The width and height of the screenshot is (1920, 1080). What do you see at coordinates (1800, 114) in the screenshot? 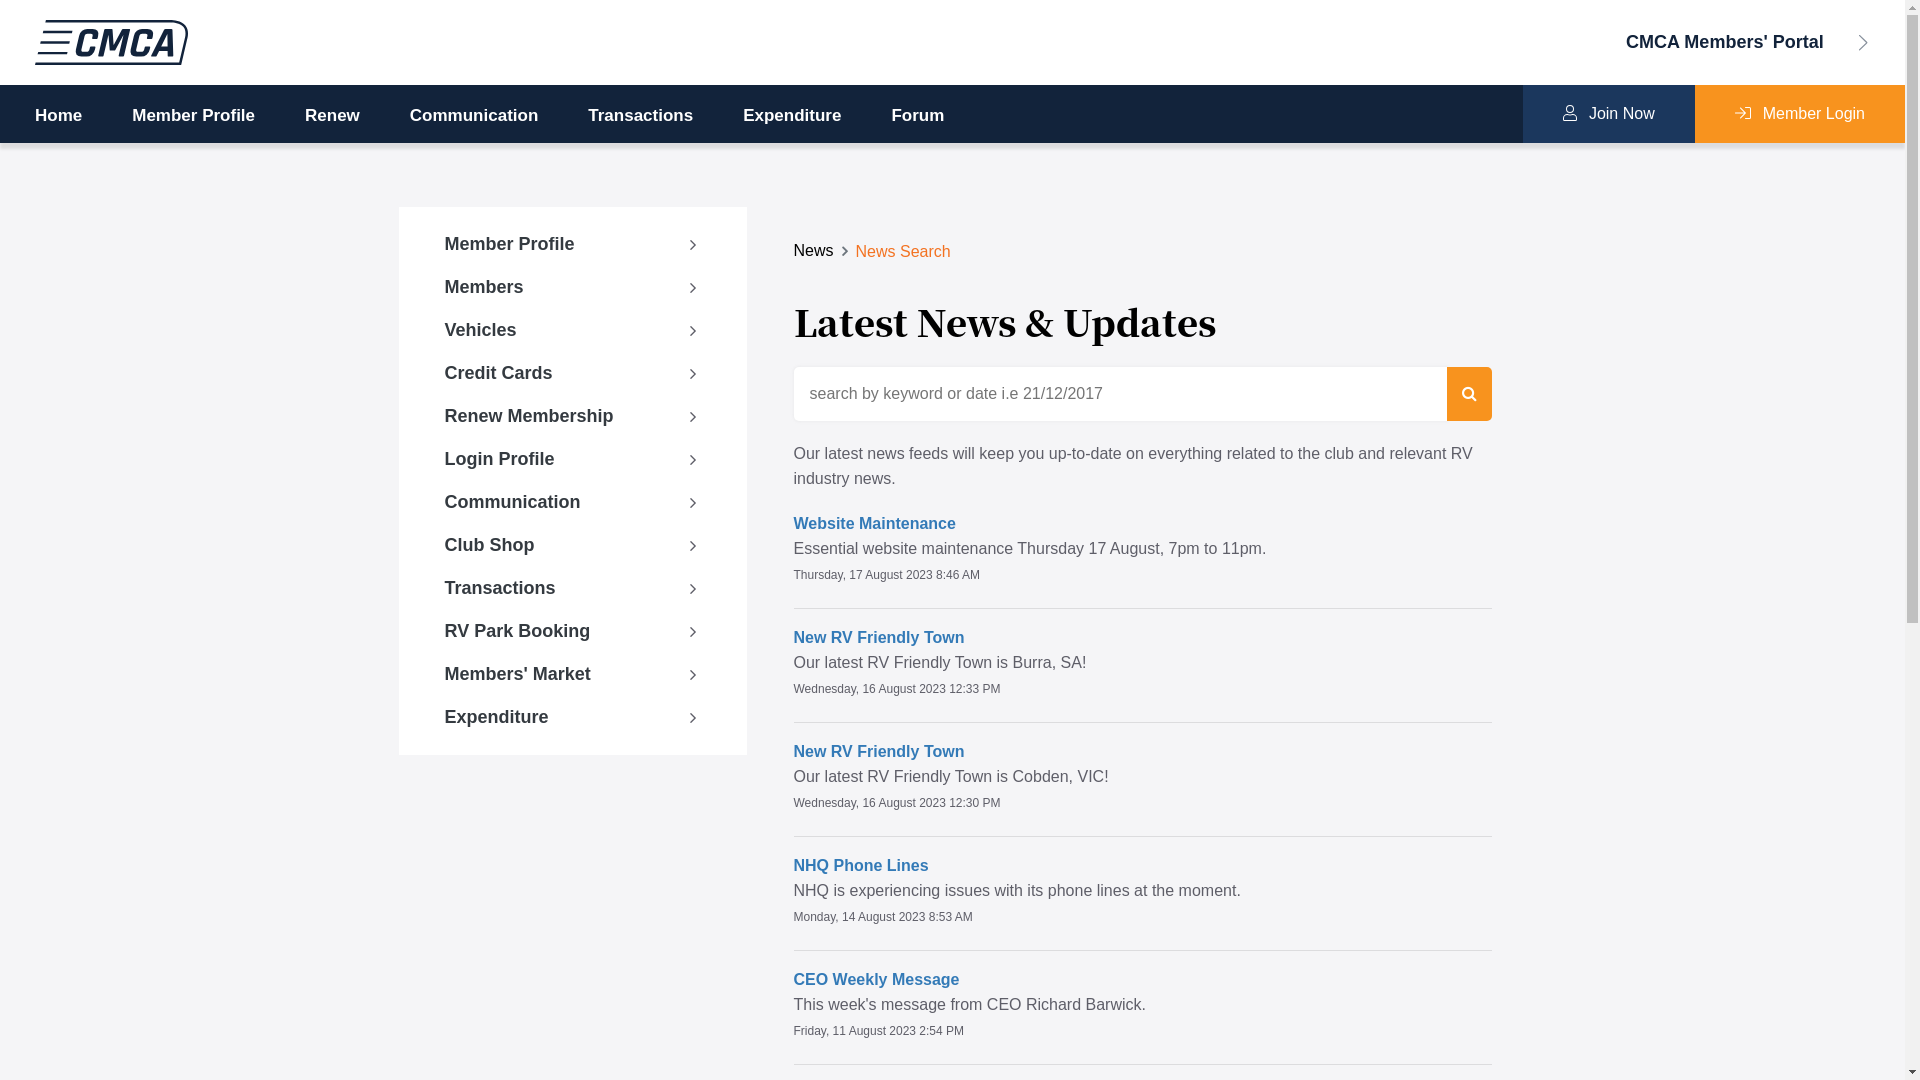
I see `Member Login` at bounding box center [1800, 114].